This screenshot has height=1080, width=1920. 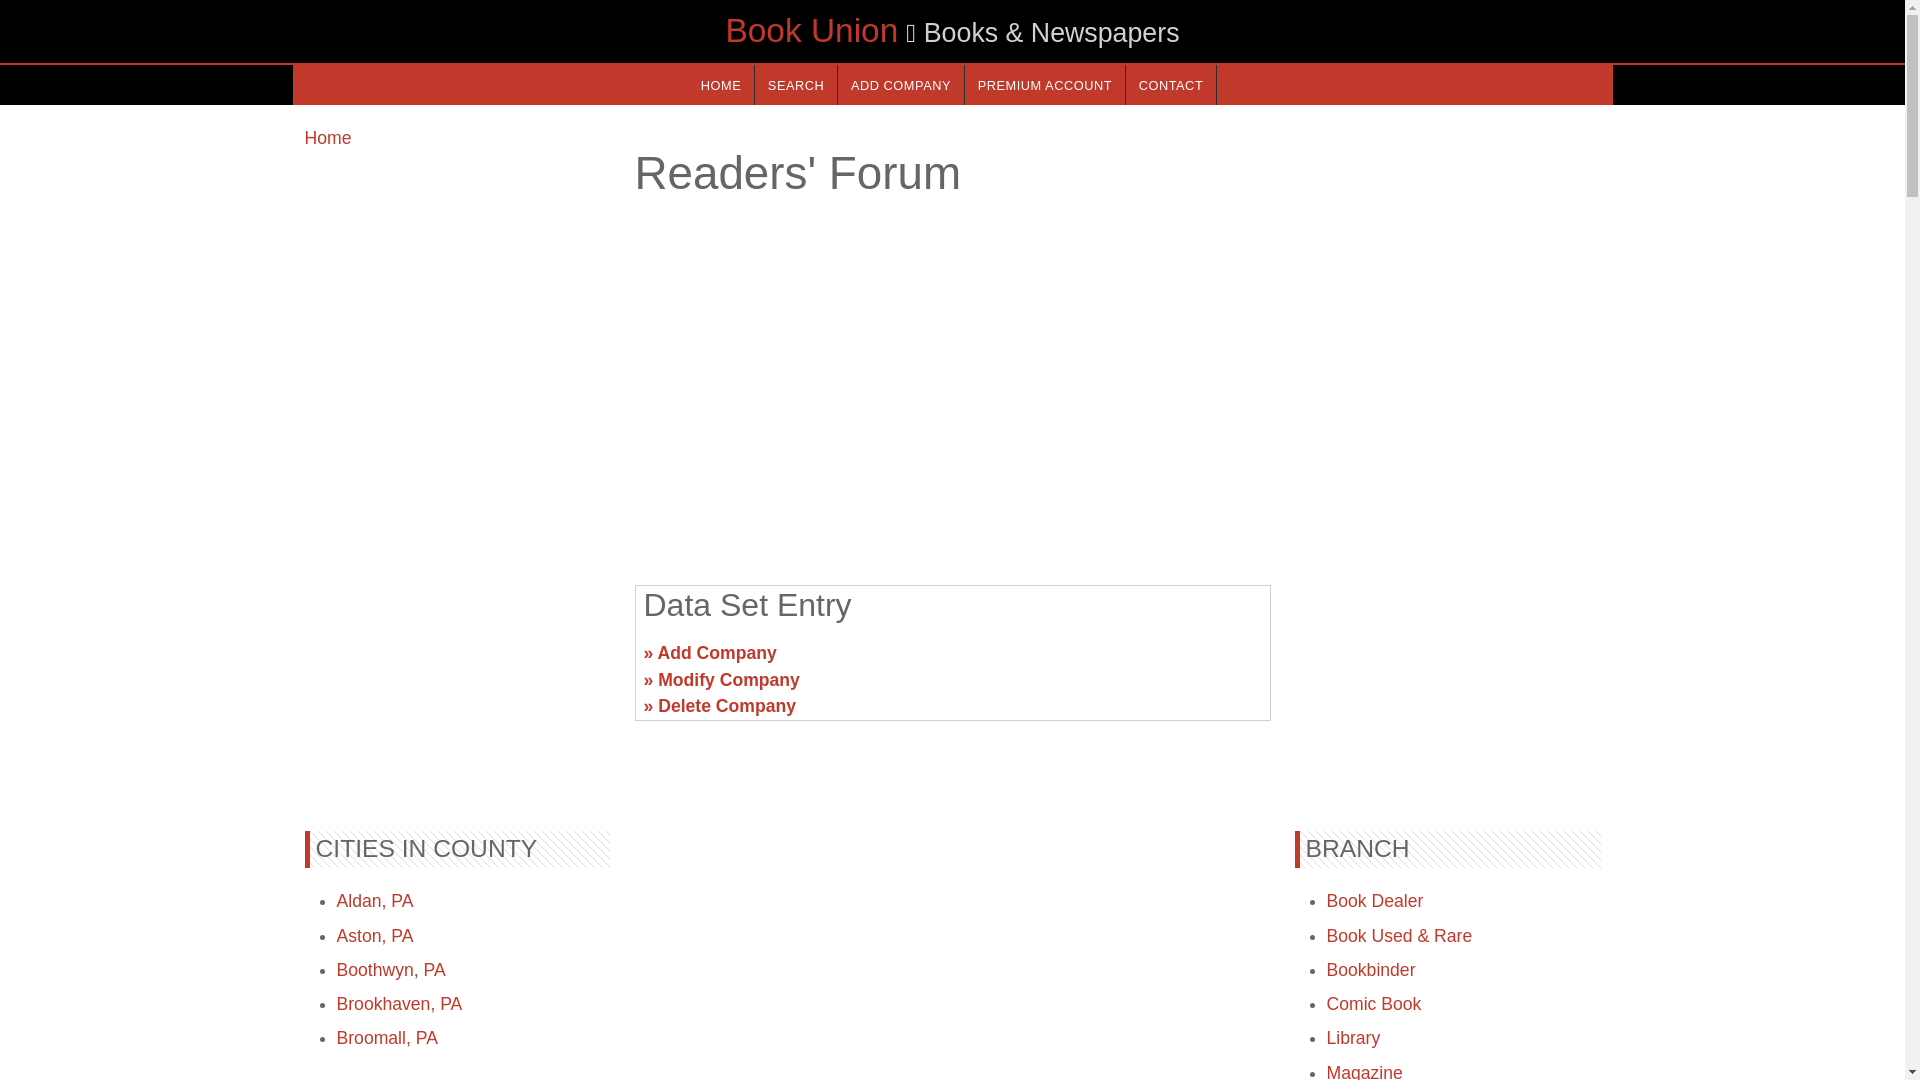 What do you see at coordinates (386, 1038) in the screenshot?
I see `Broomall, PA` at bounding box center [386, 1038].